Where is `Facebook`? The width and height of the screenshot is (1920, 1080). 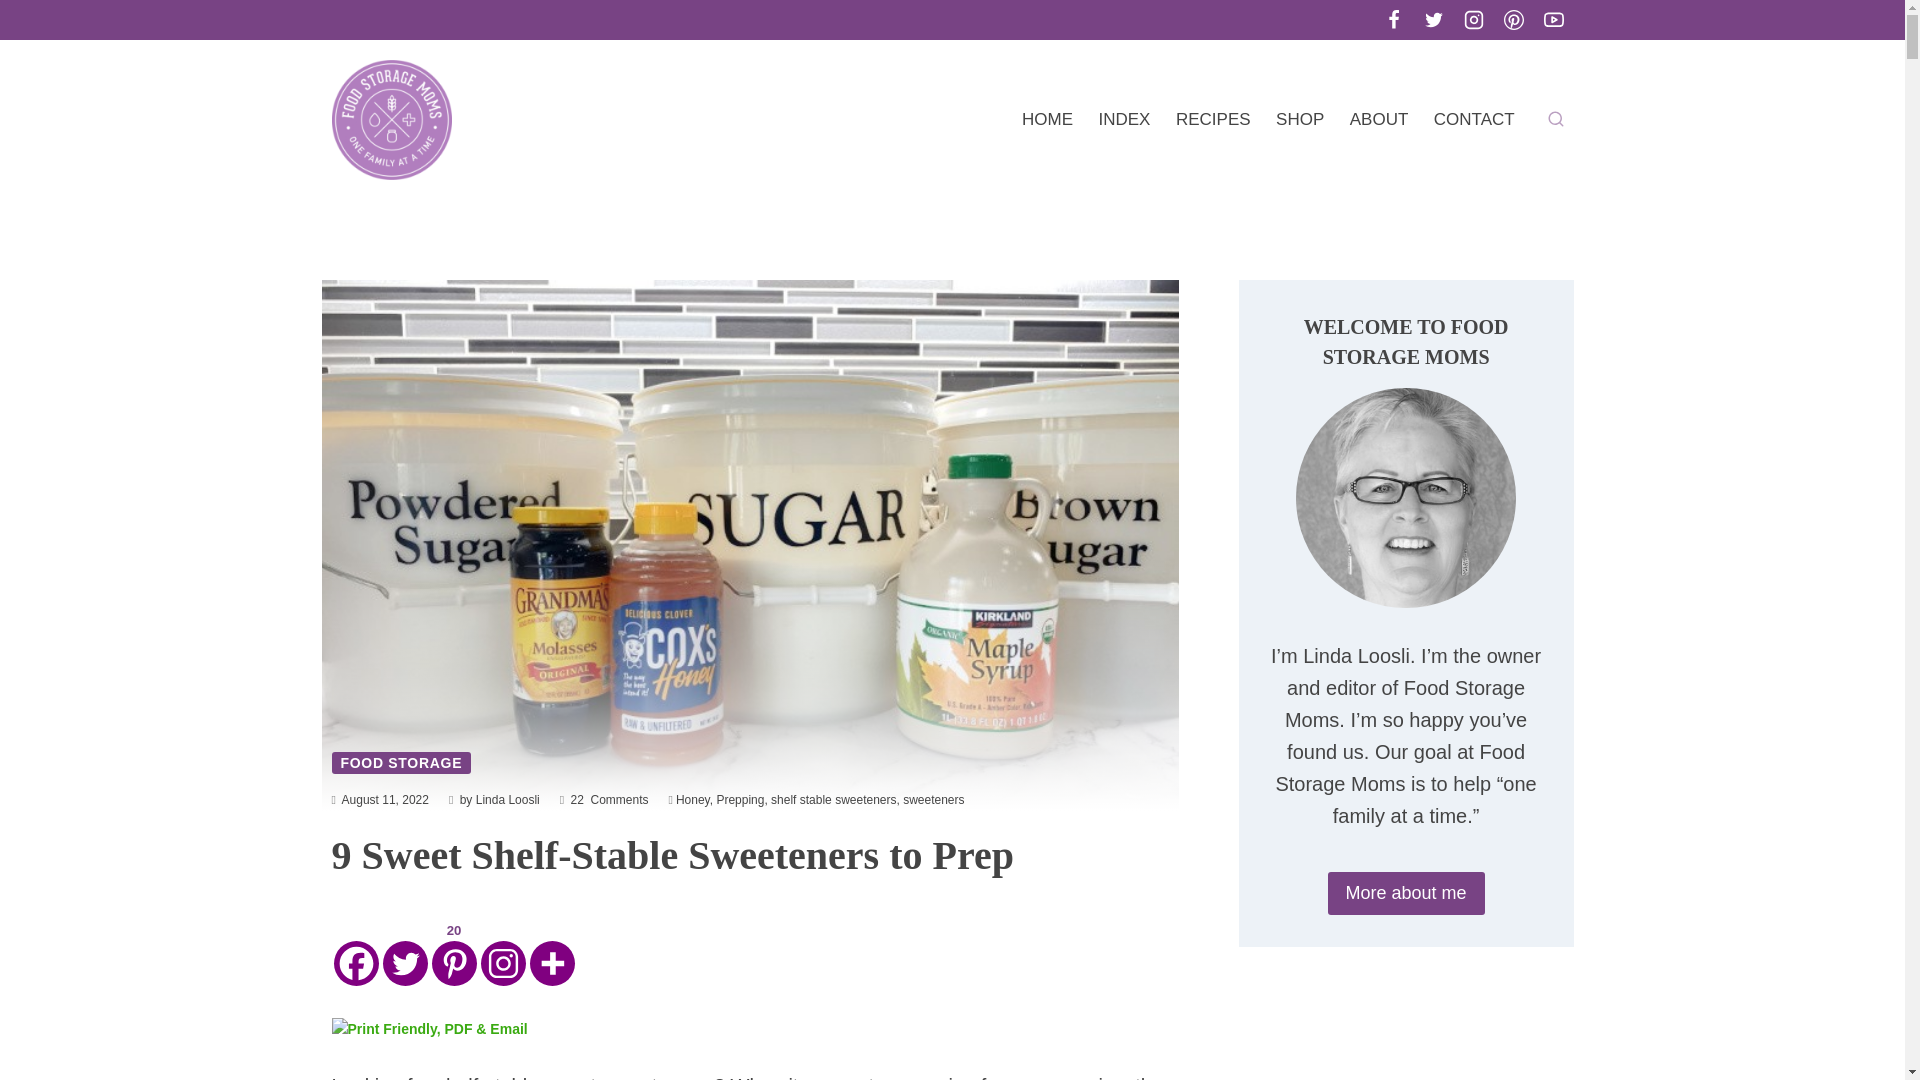 Facebook is located at coordinates (356, 953).